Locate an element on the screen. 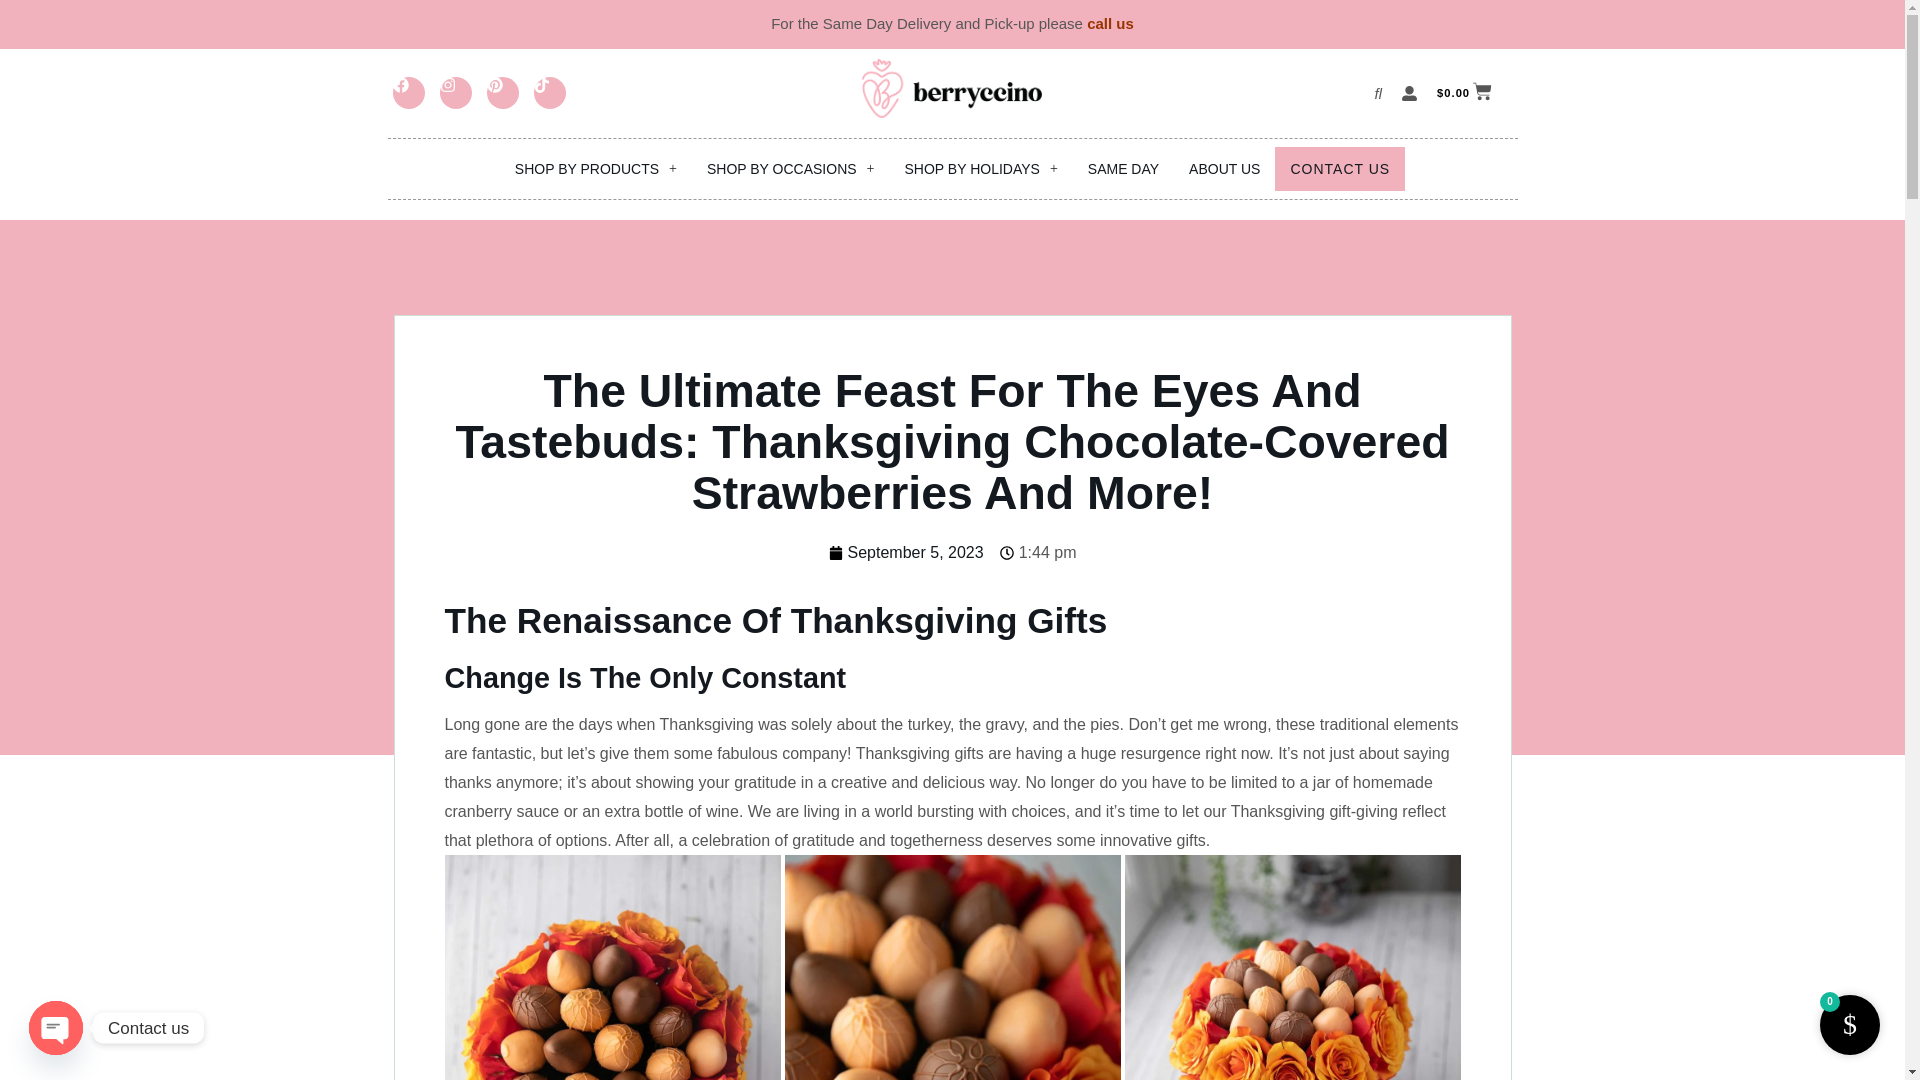 This screenshot has height=1080, width=1920. SHOP BY HOLIDAYS is located at coordinates (982, 168).